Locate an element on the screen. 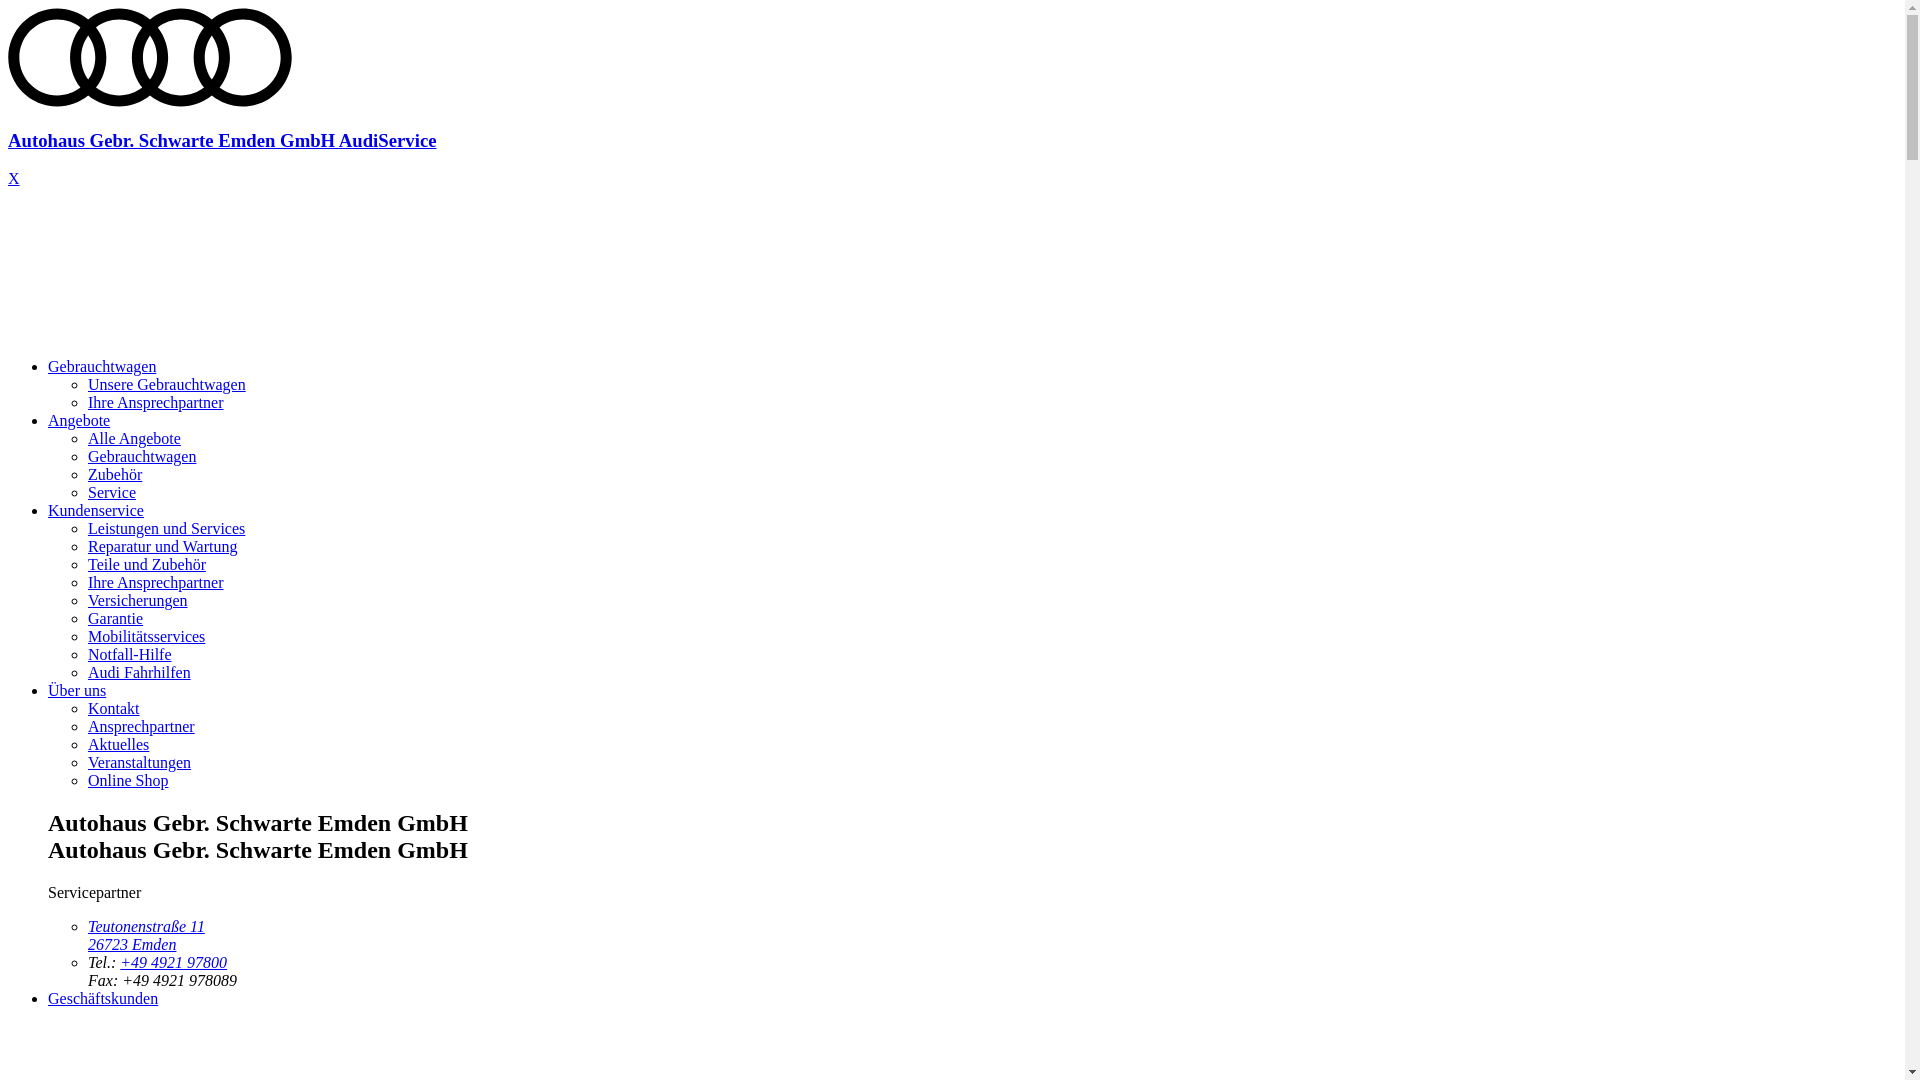  Leistungen und Services is located at coordinates (166, 528).